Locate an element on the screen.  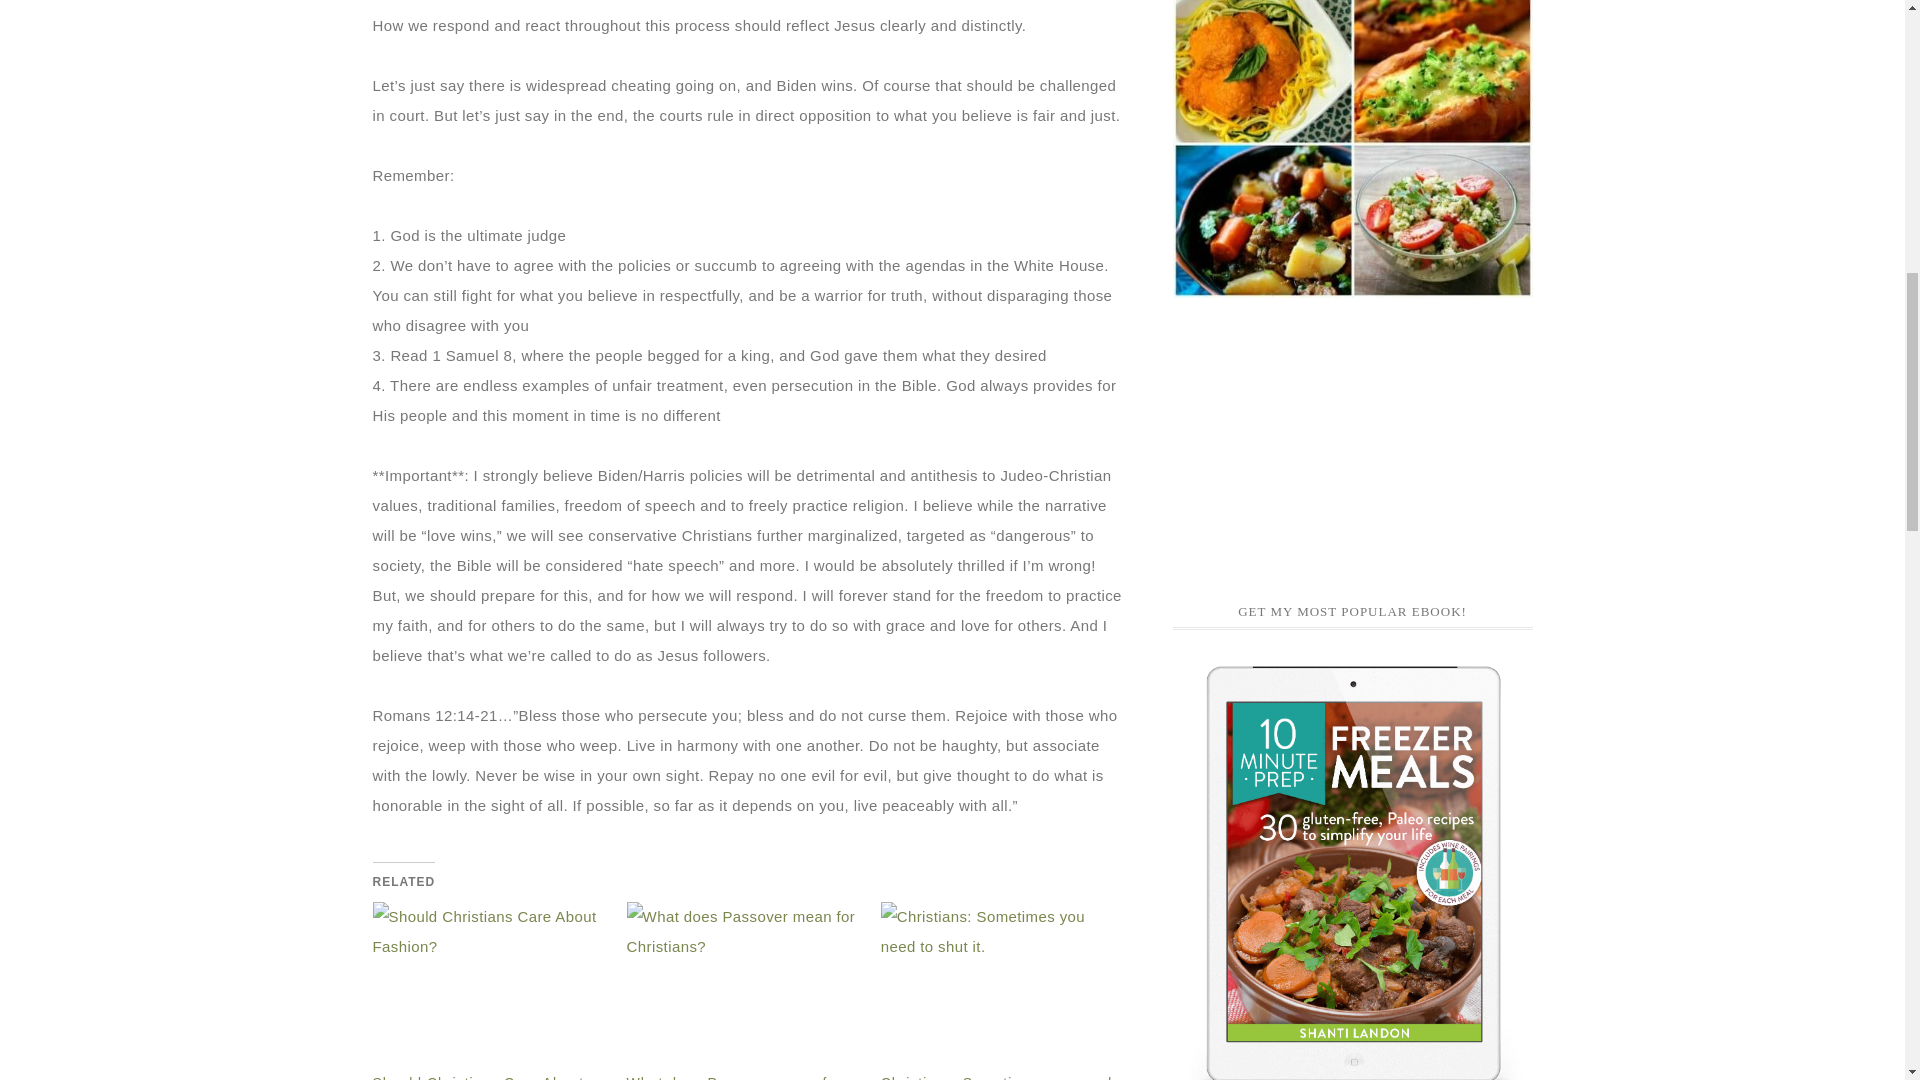
What does Passover mean for Christians? is located at coordinates (744, 989).